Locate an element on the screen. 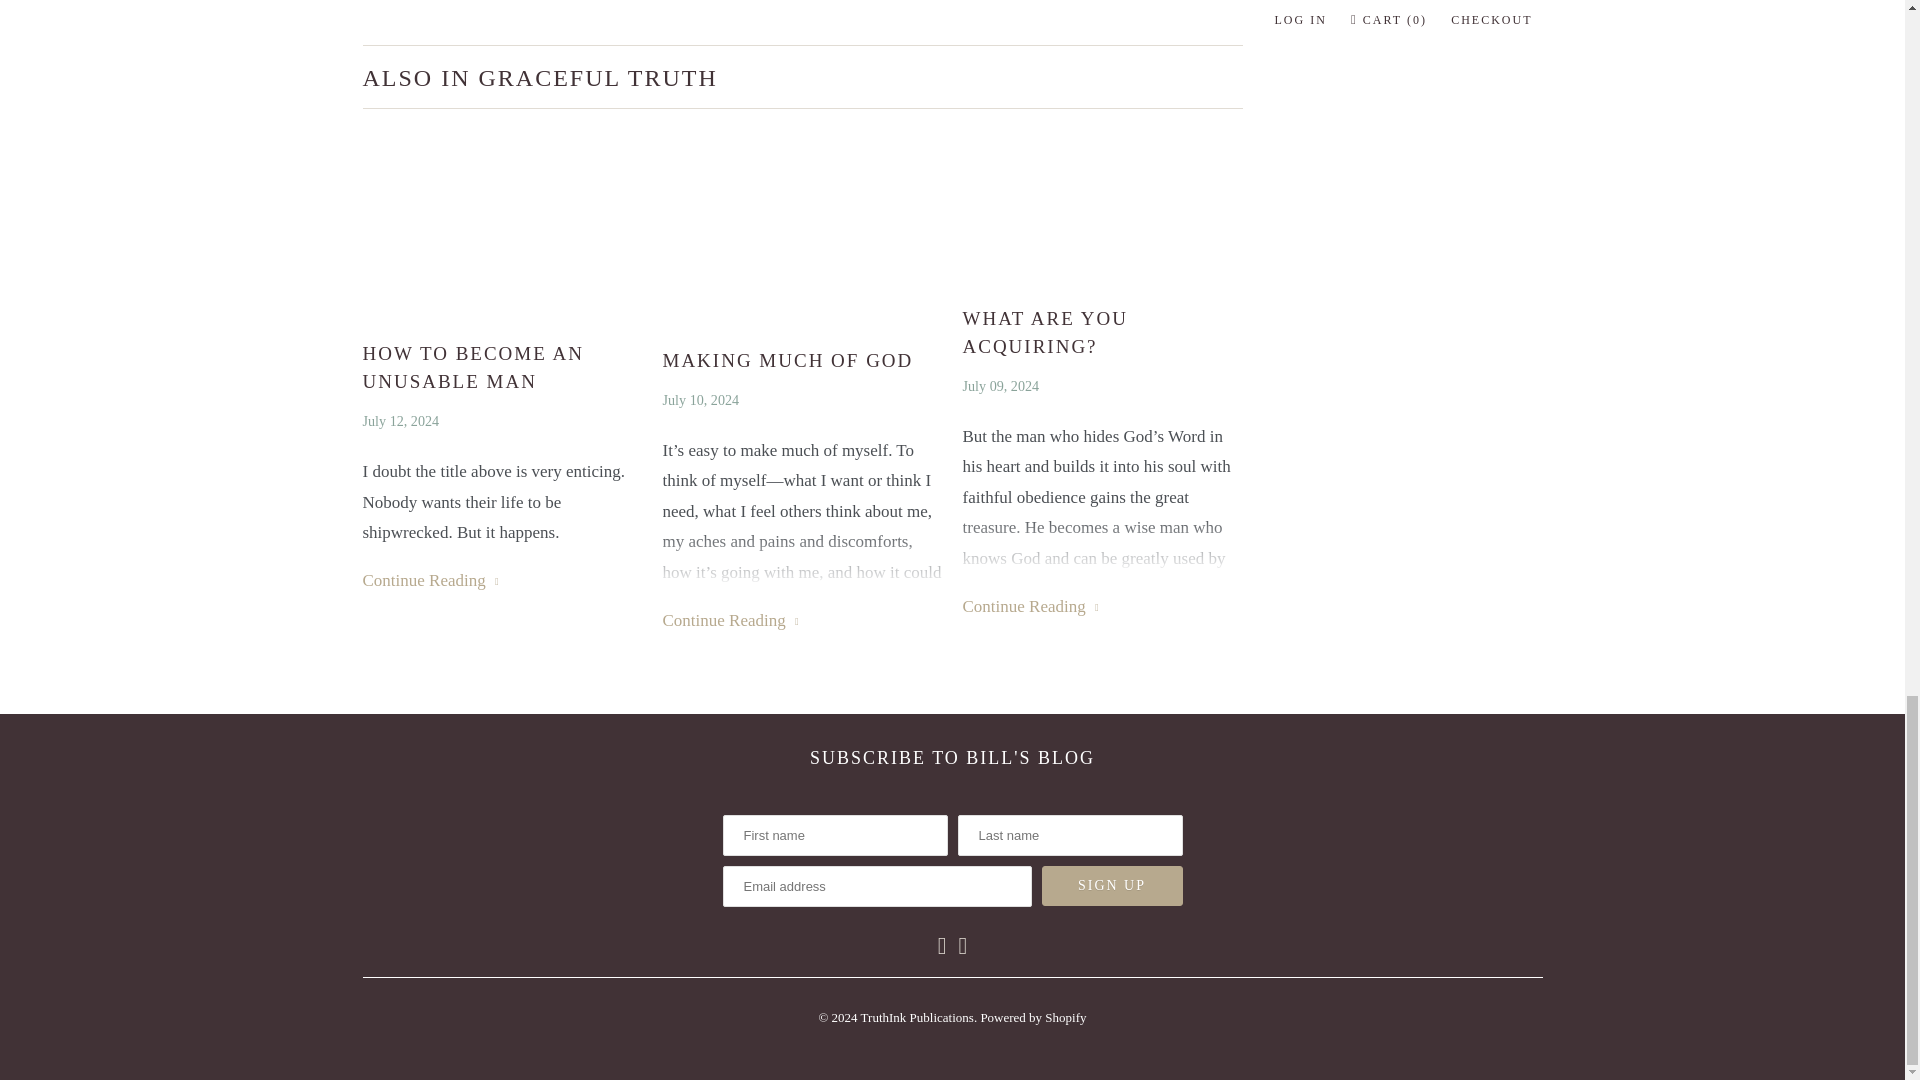 The image size is (1920, 1080). HOW TO BECOME AN UNUSABLE MAN is located at coordinates (430, 580).